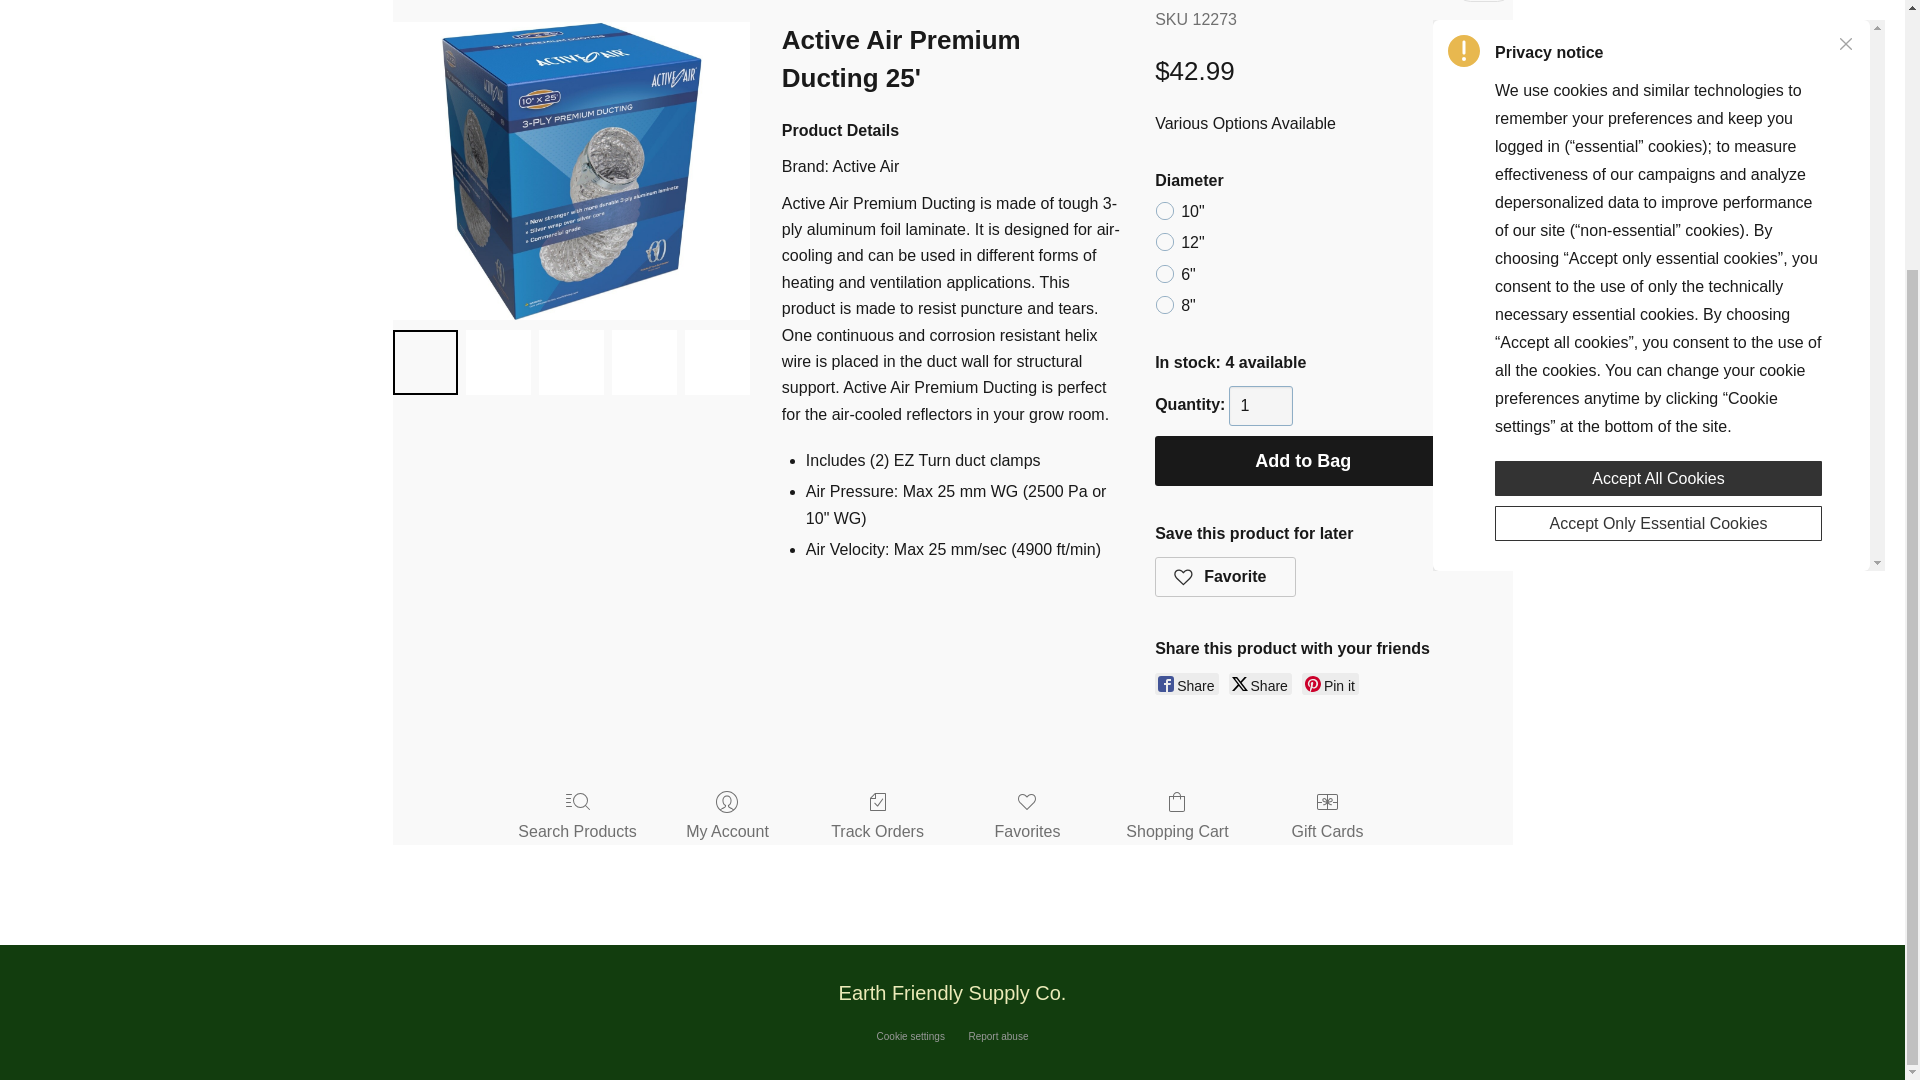 The height and width of the screenshot is (1080, 1920). Describe the element at coordinates (1658, 132) in the screenshot. I see `Accept All Cookies` at that location.